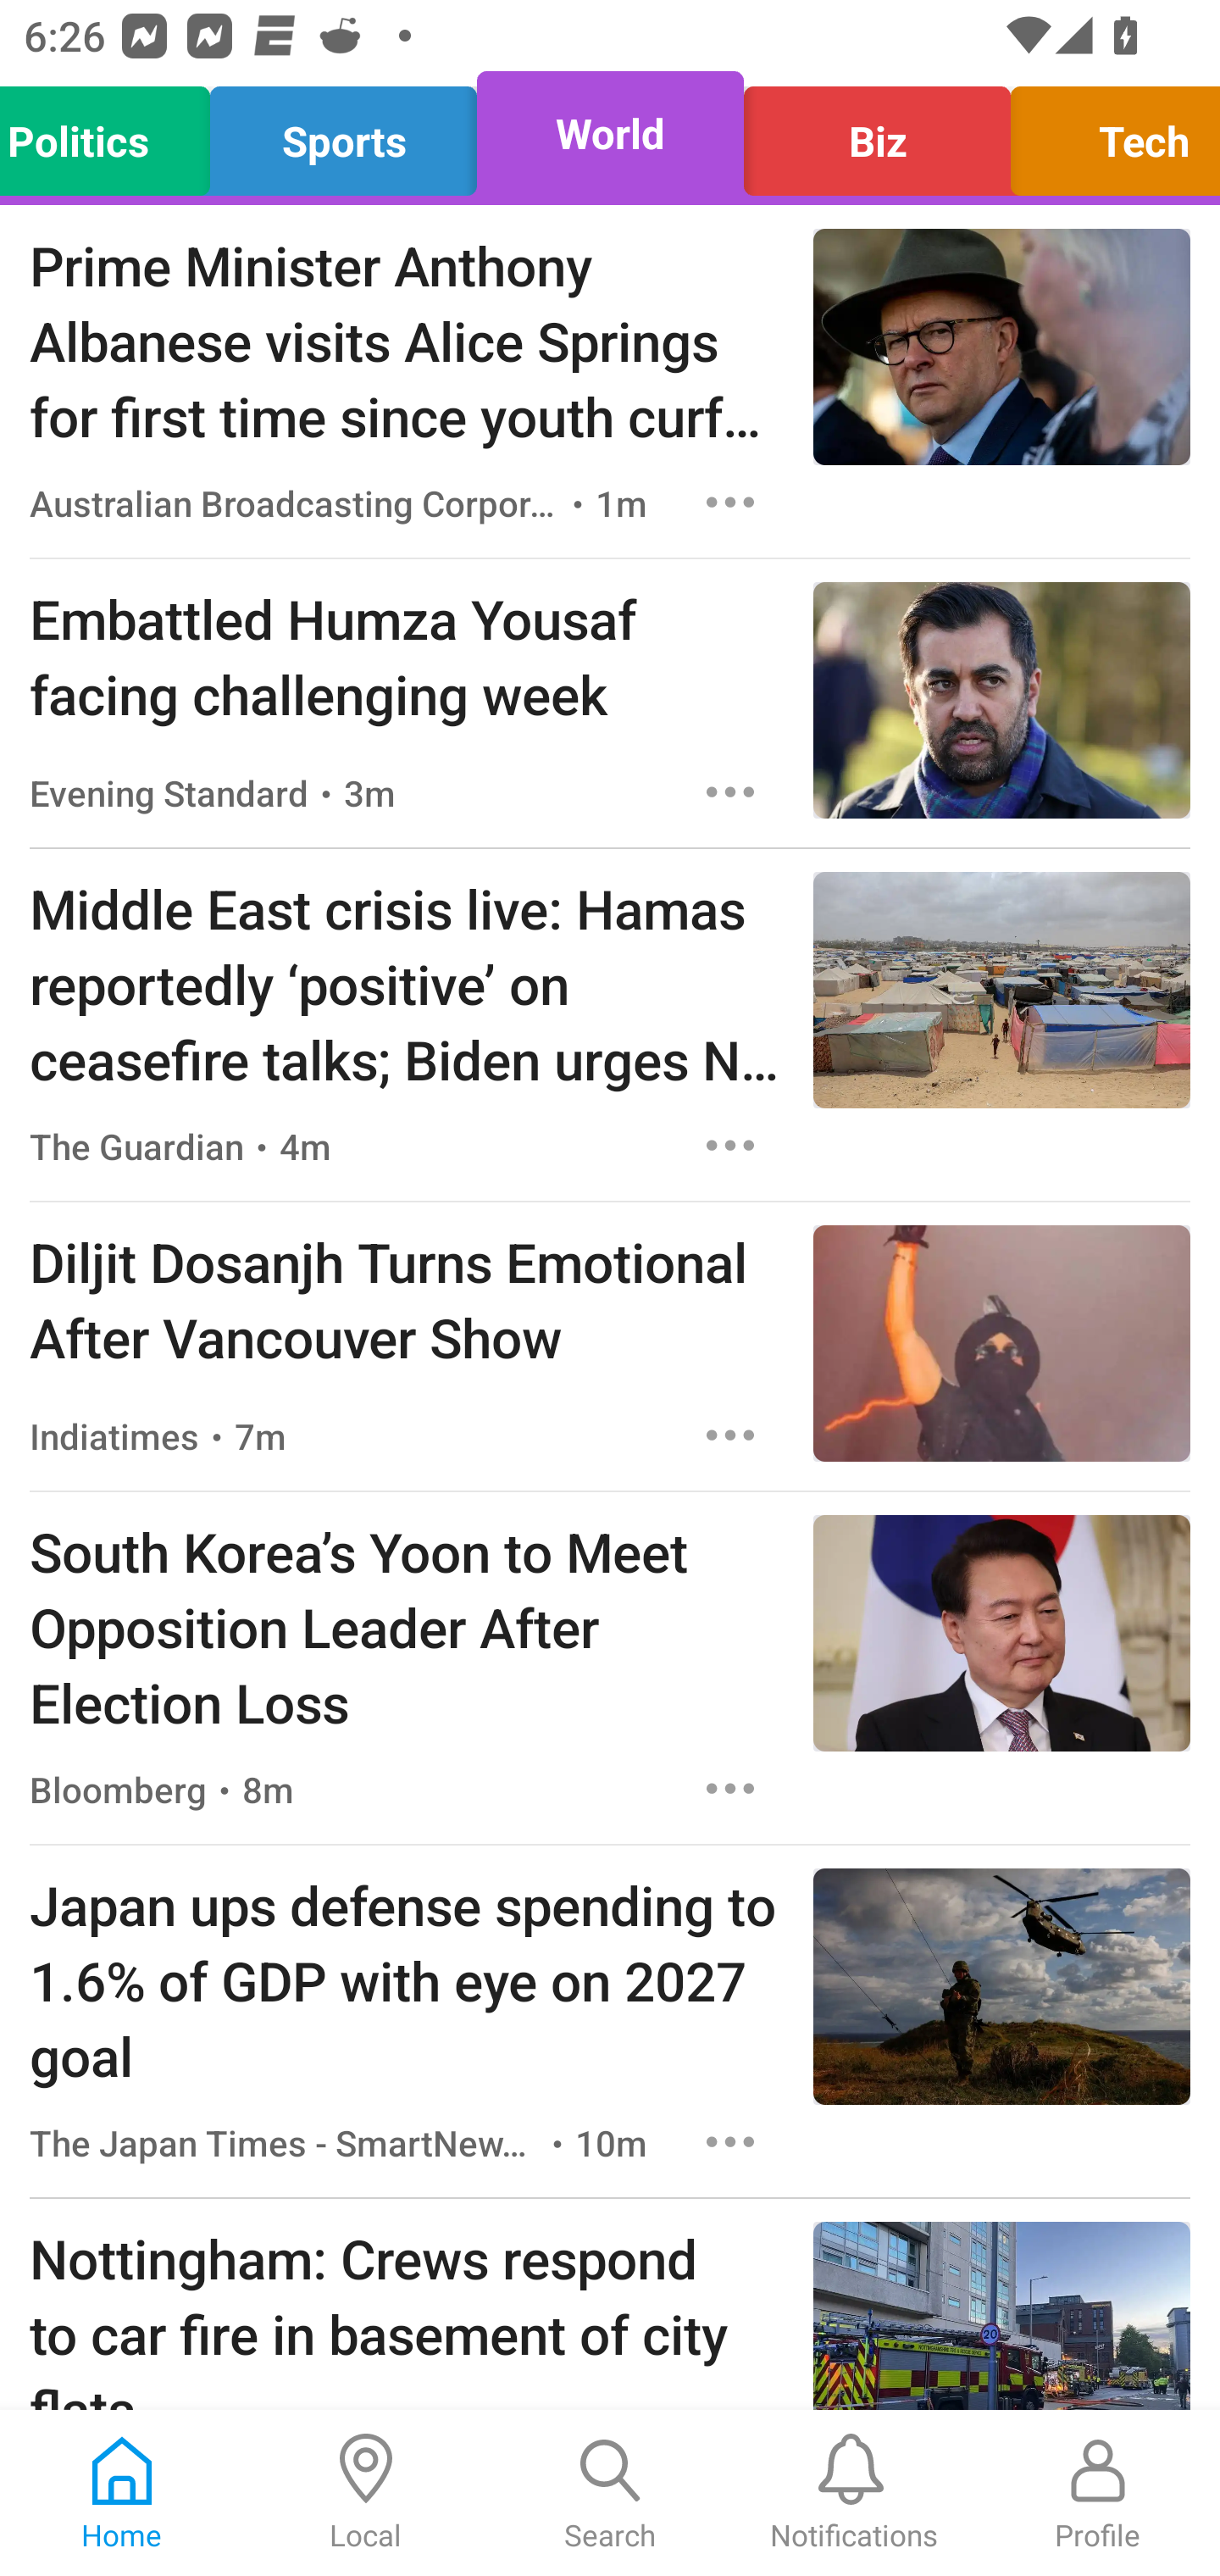 This screenshot has height=2576, width=1220. I want to click on Options, so click(730, 1434).